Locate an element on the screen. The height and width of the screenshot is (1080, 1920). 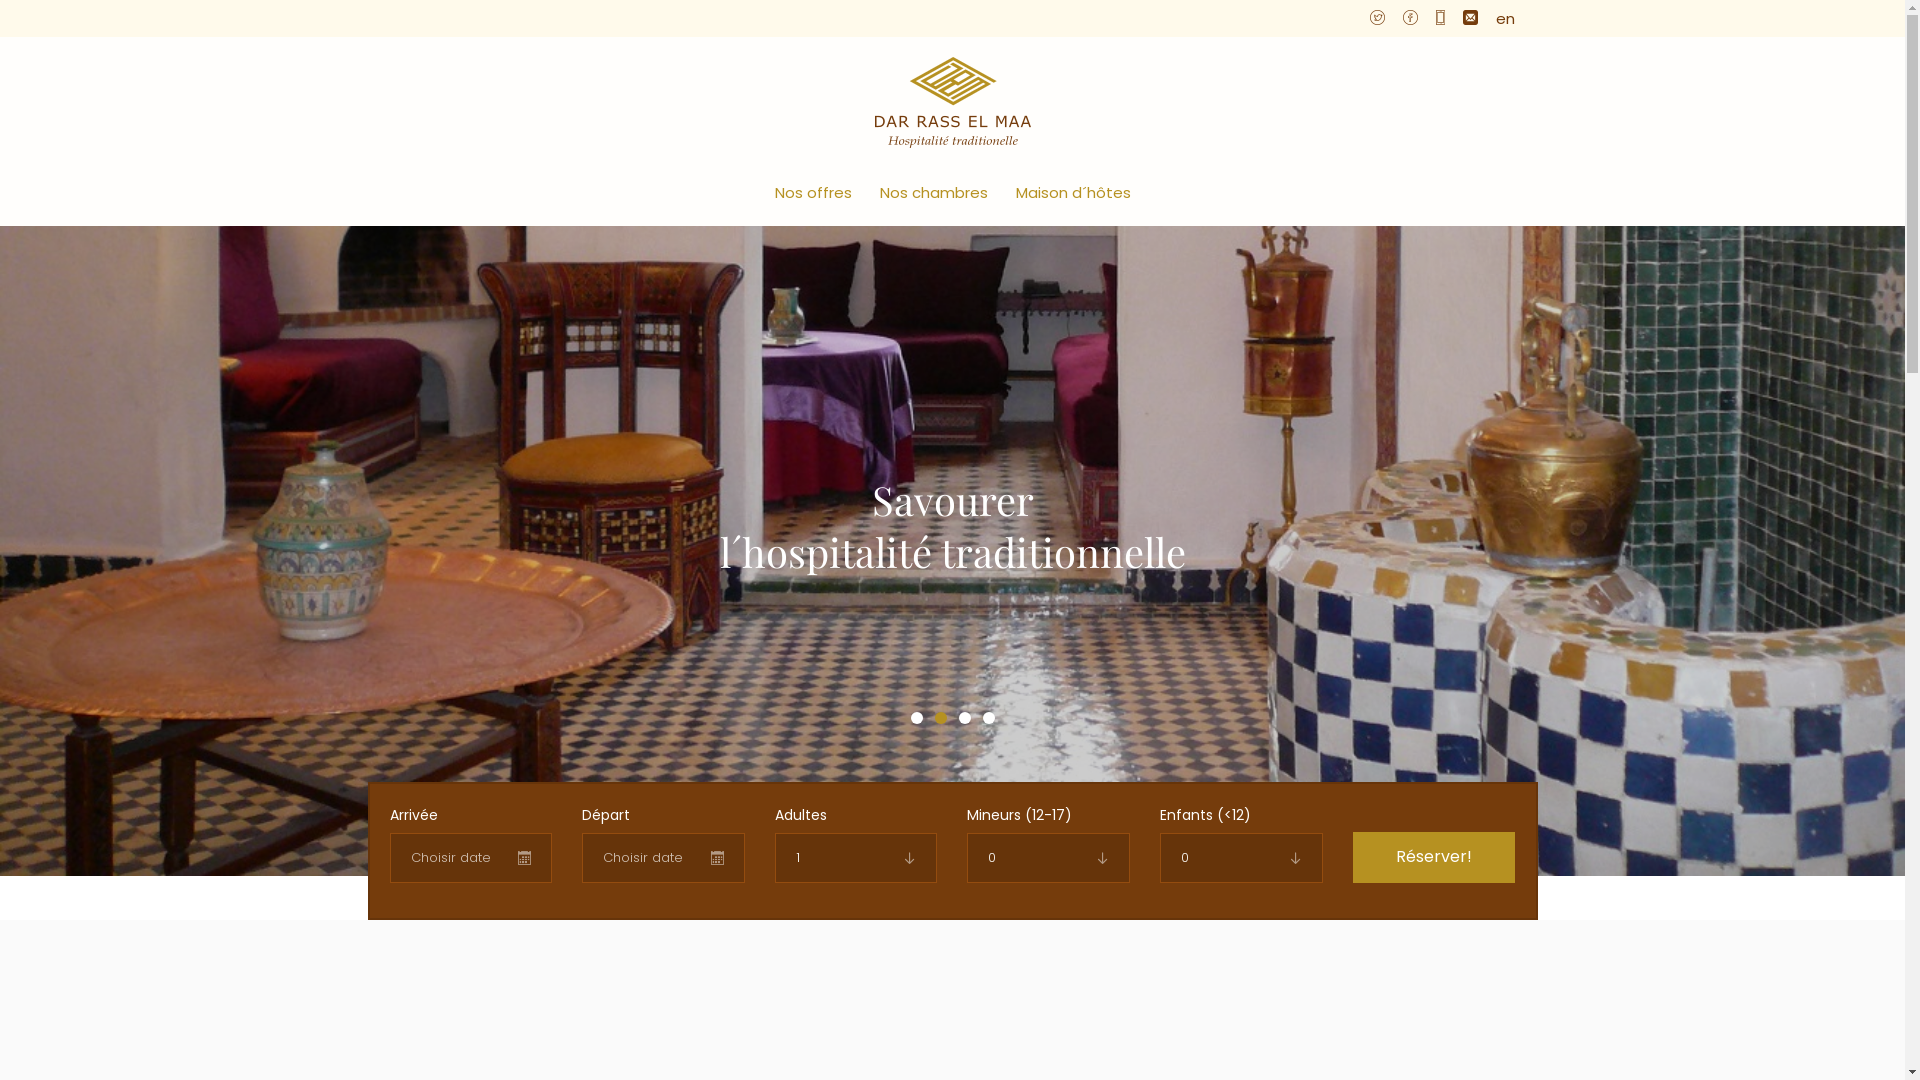
en is located at coordinates (1506, 18).